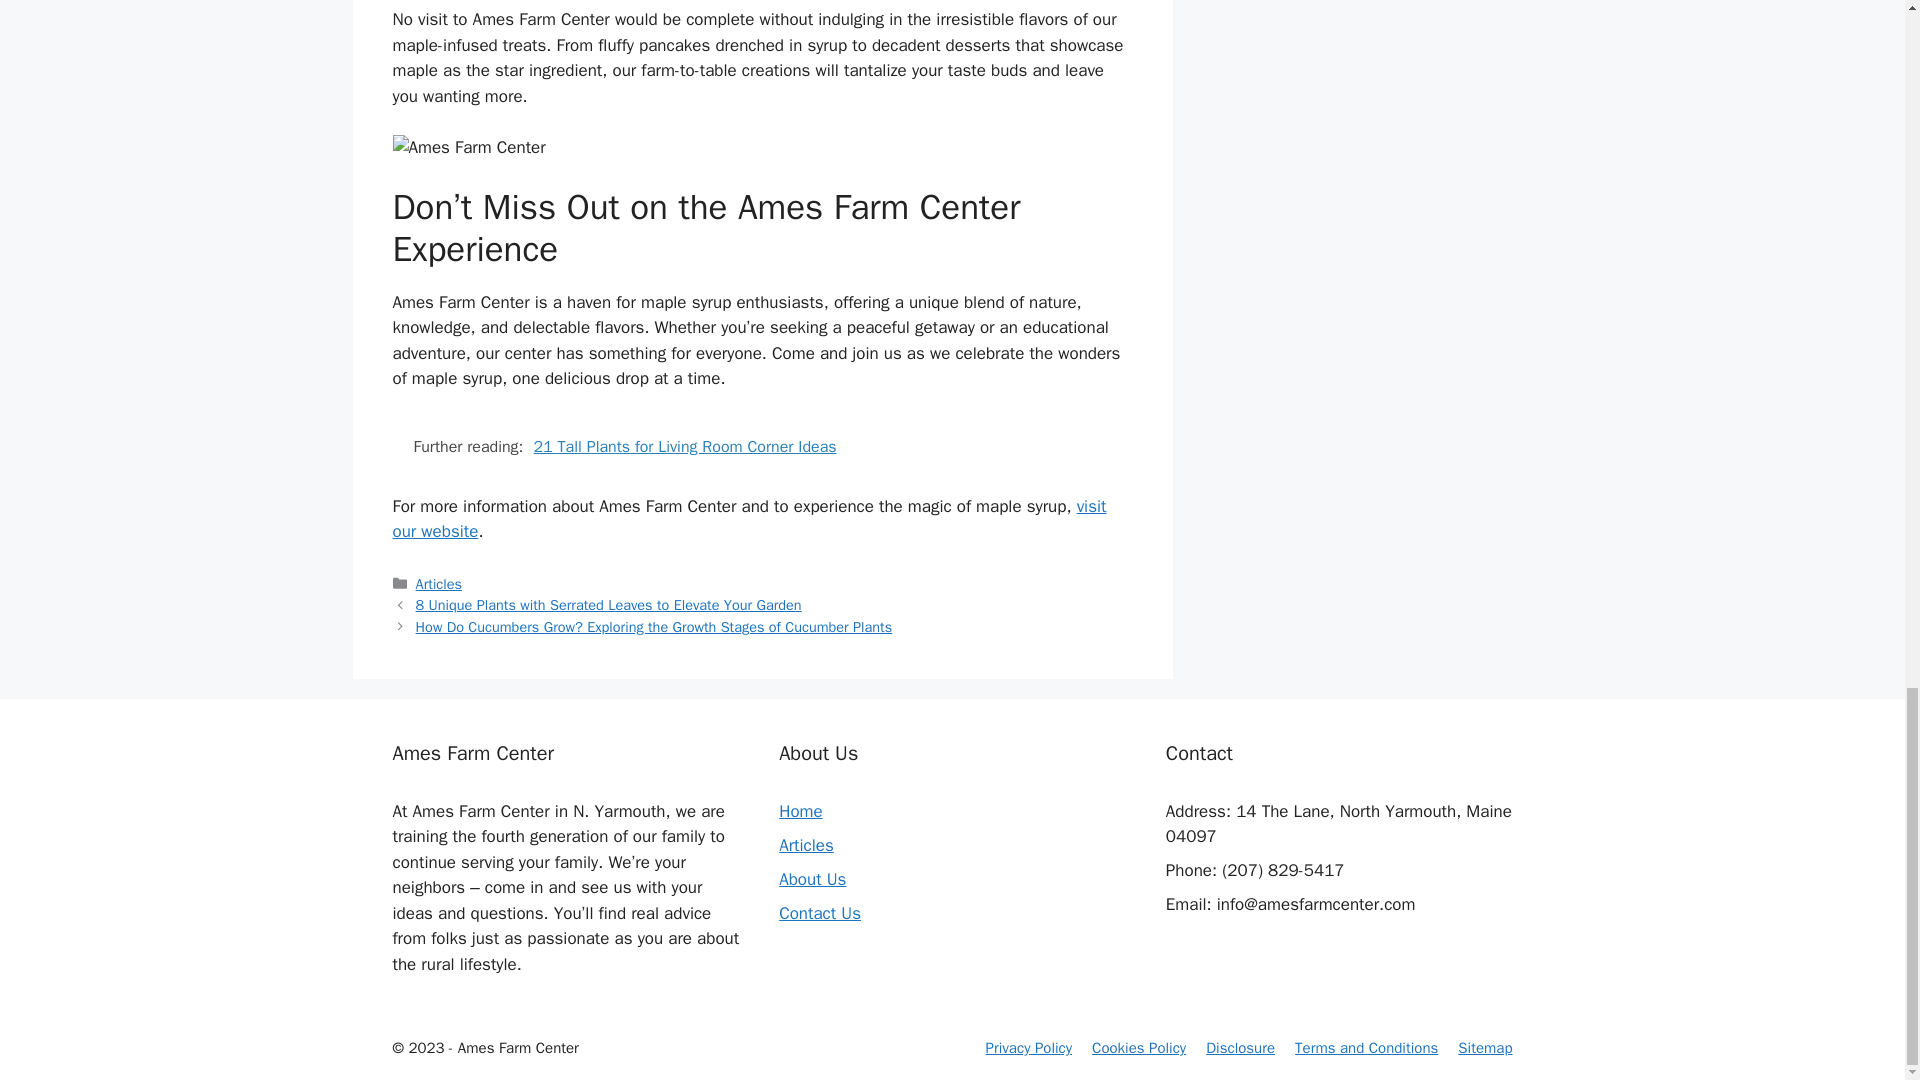  I want to click on Home, so click(800, 811).